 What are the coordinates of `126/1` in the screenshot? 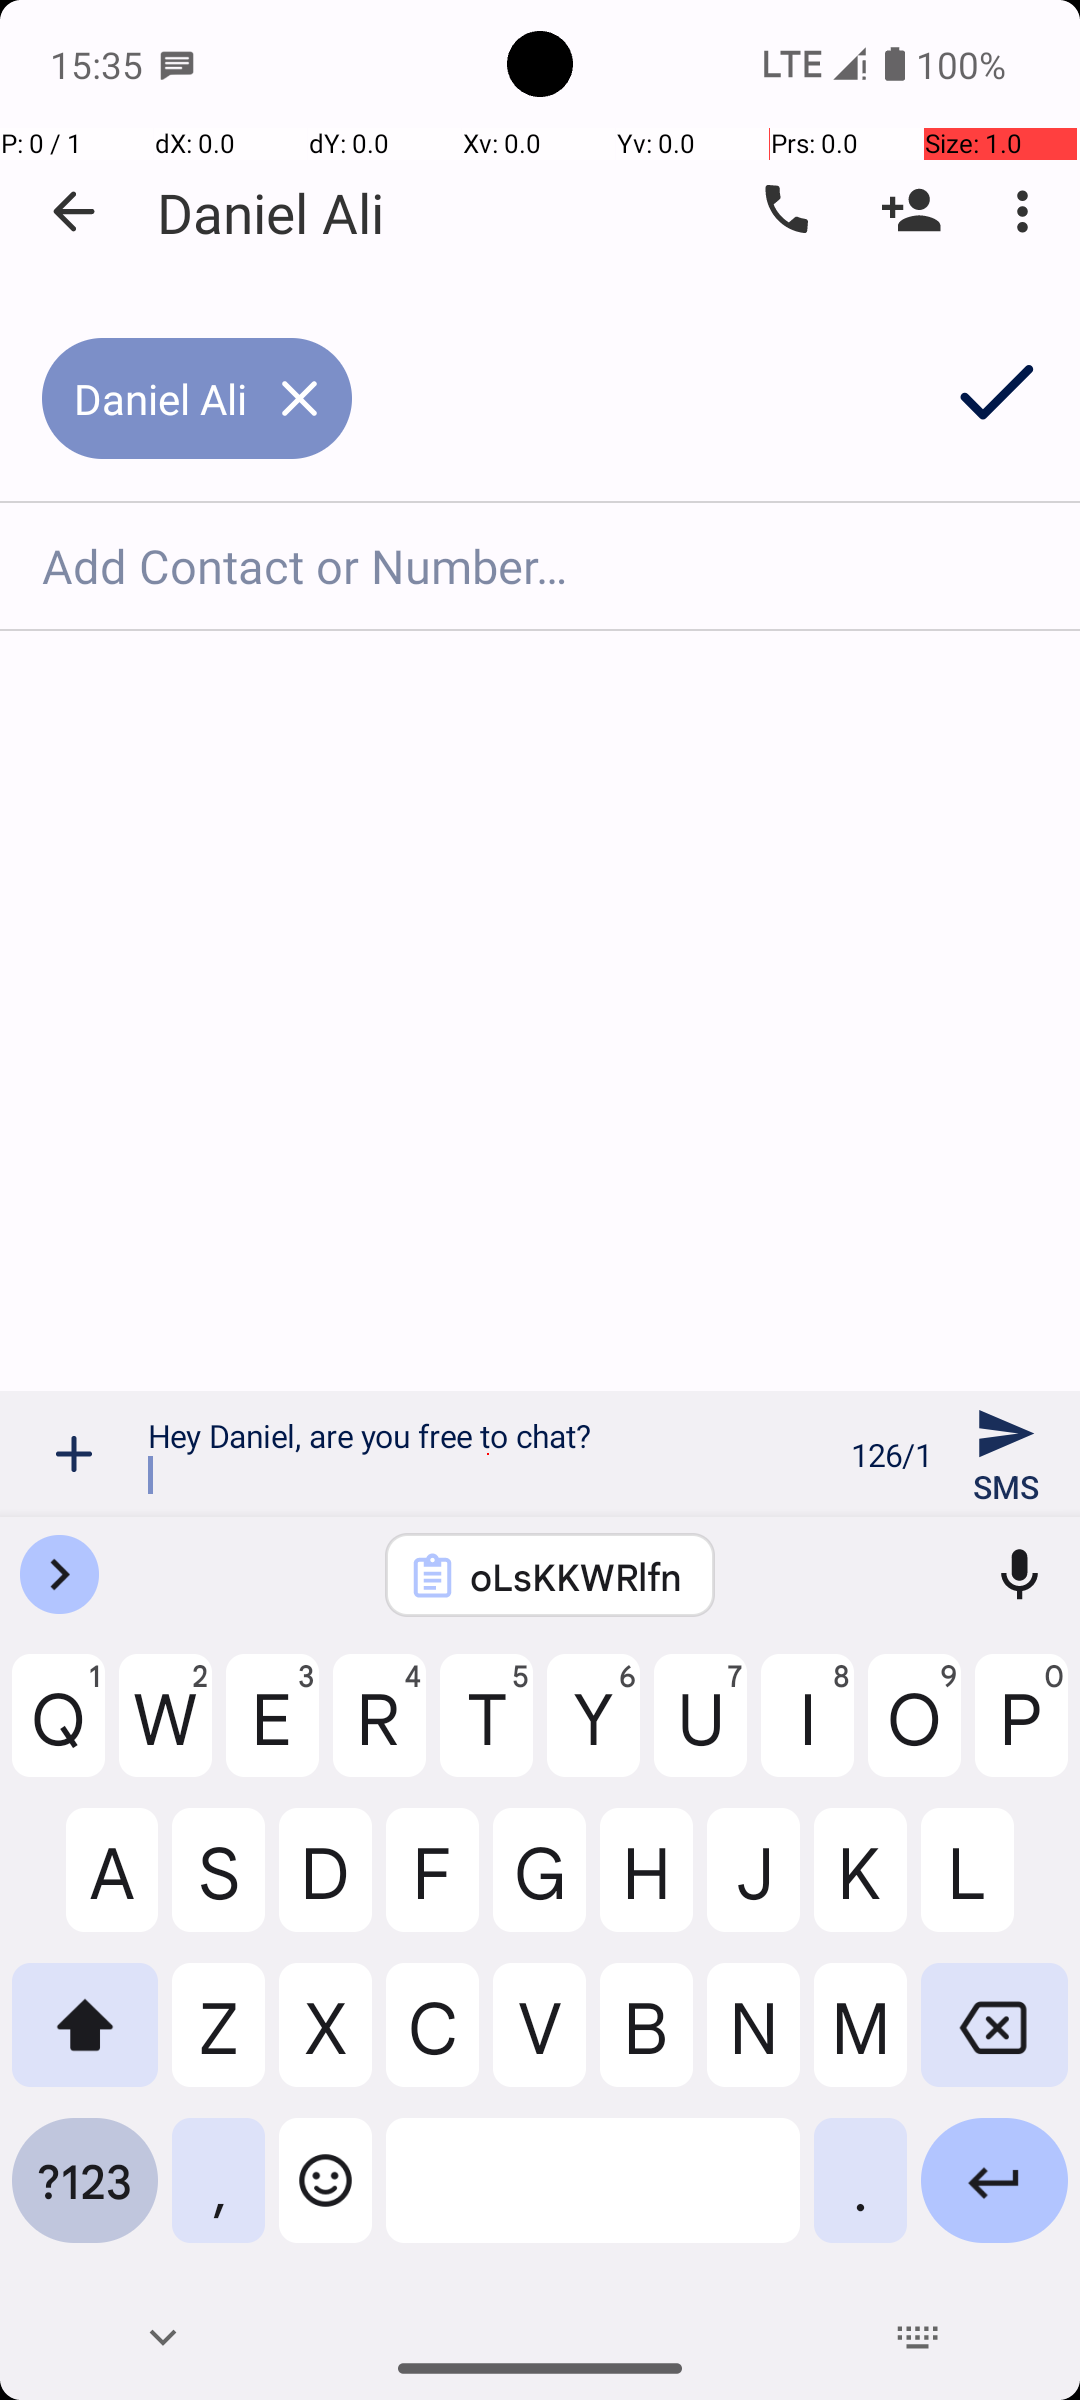 It's located at (892, 1454).